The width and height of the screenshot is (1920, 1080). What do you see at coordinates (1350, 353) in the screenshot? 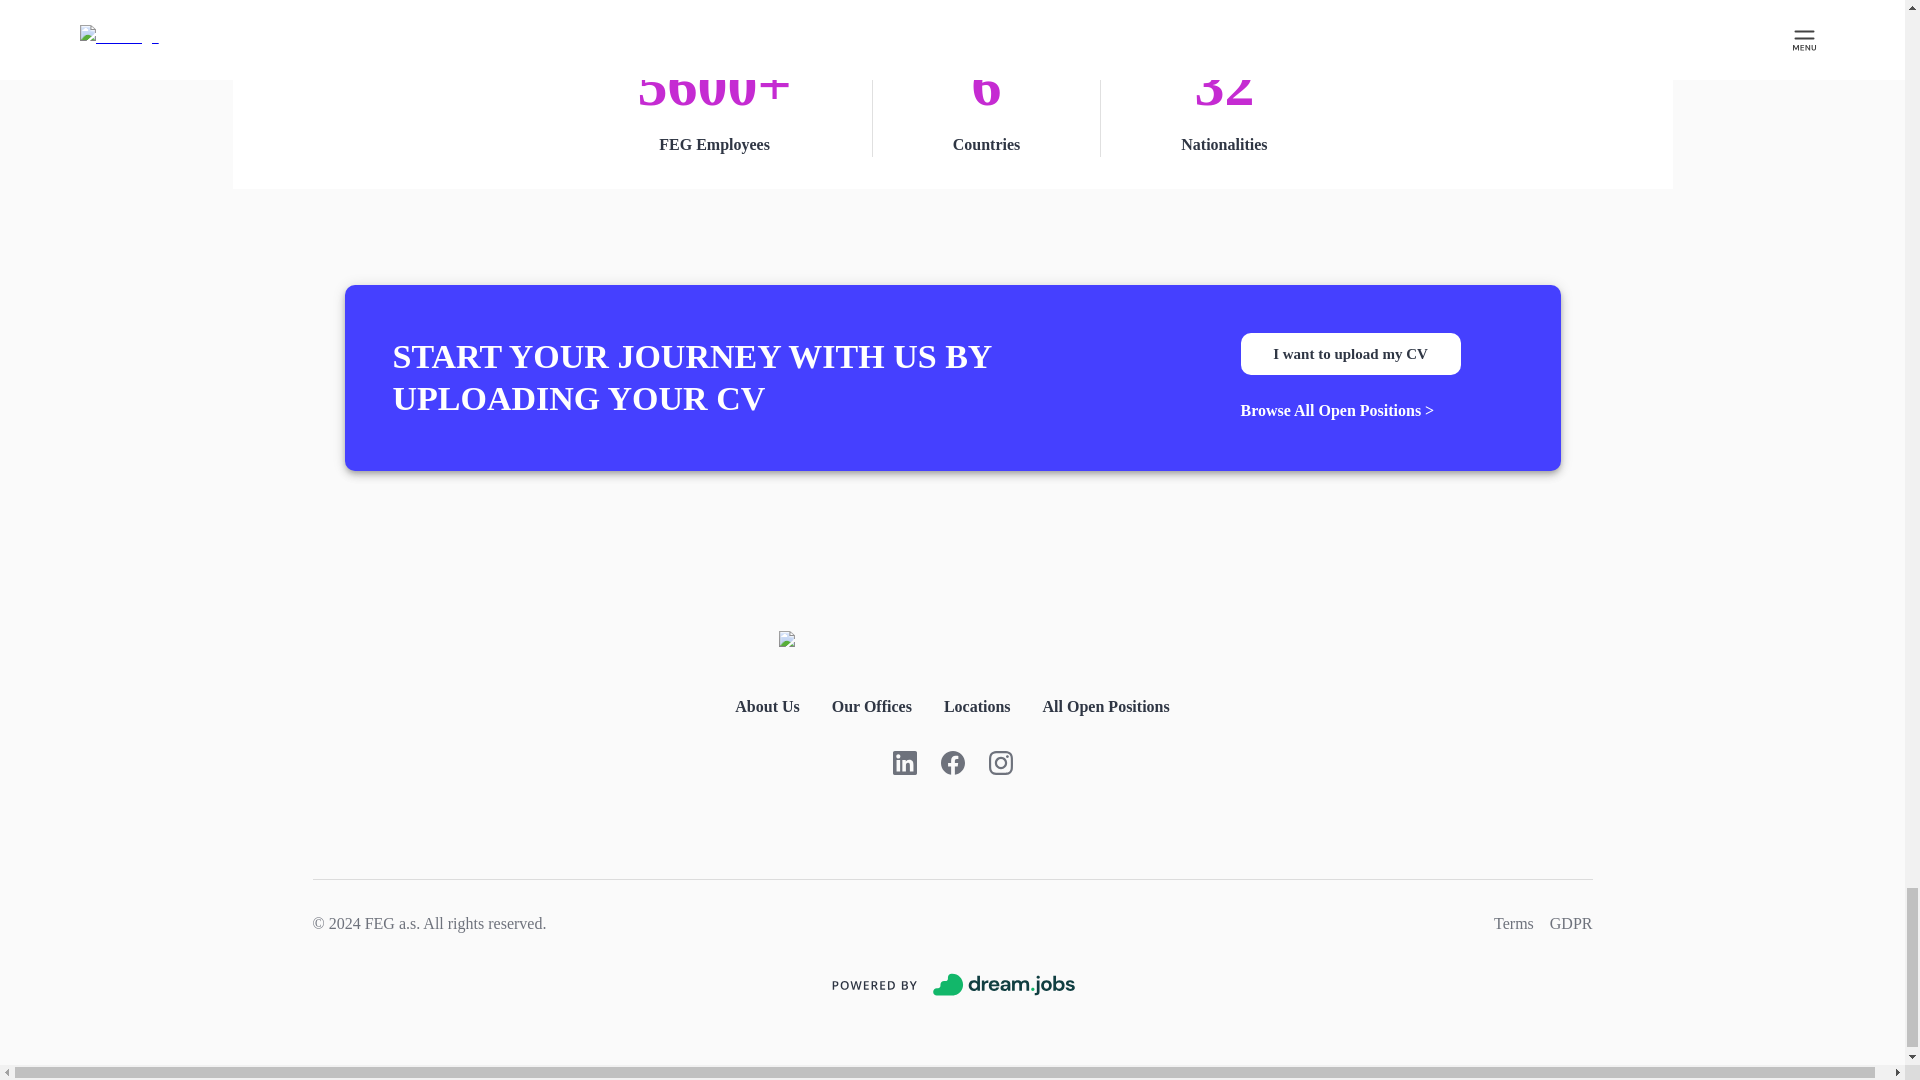
I see `I want to upload my CV` at bounding box center [1350, 353].